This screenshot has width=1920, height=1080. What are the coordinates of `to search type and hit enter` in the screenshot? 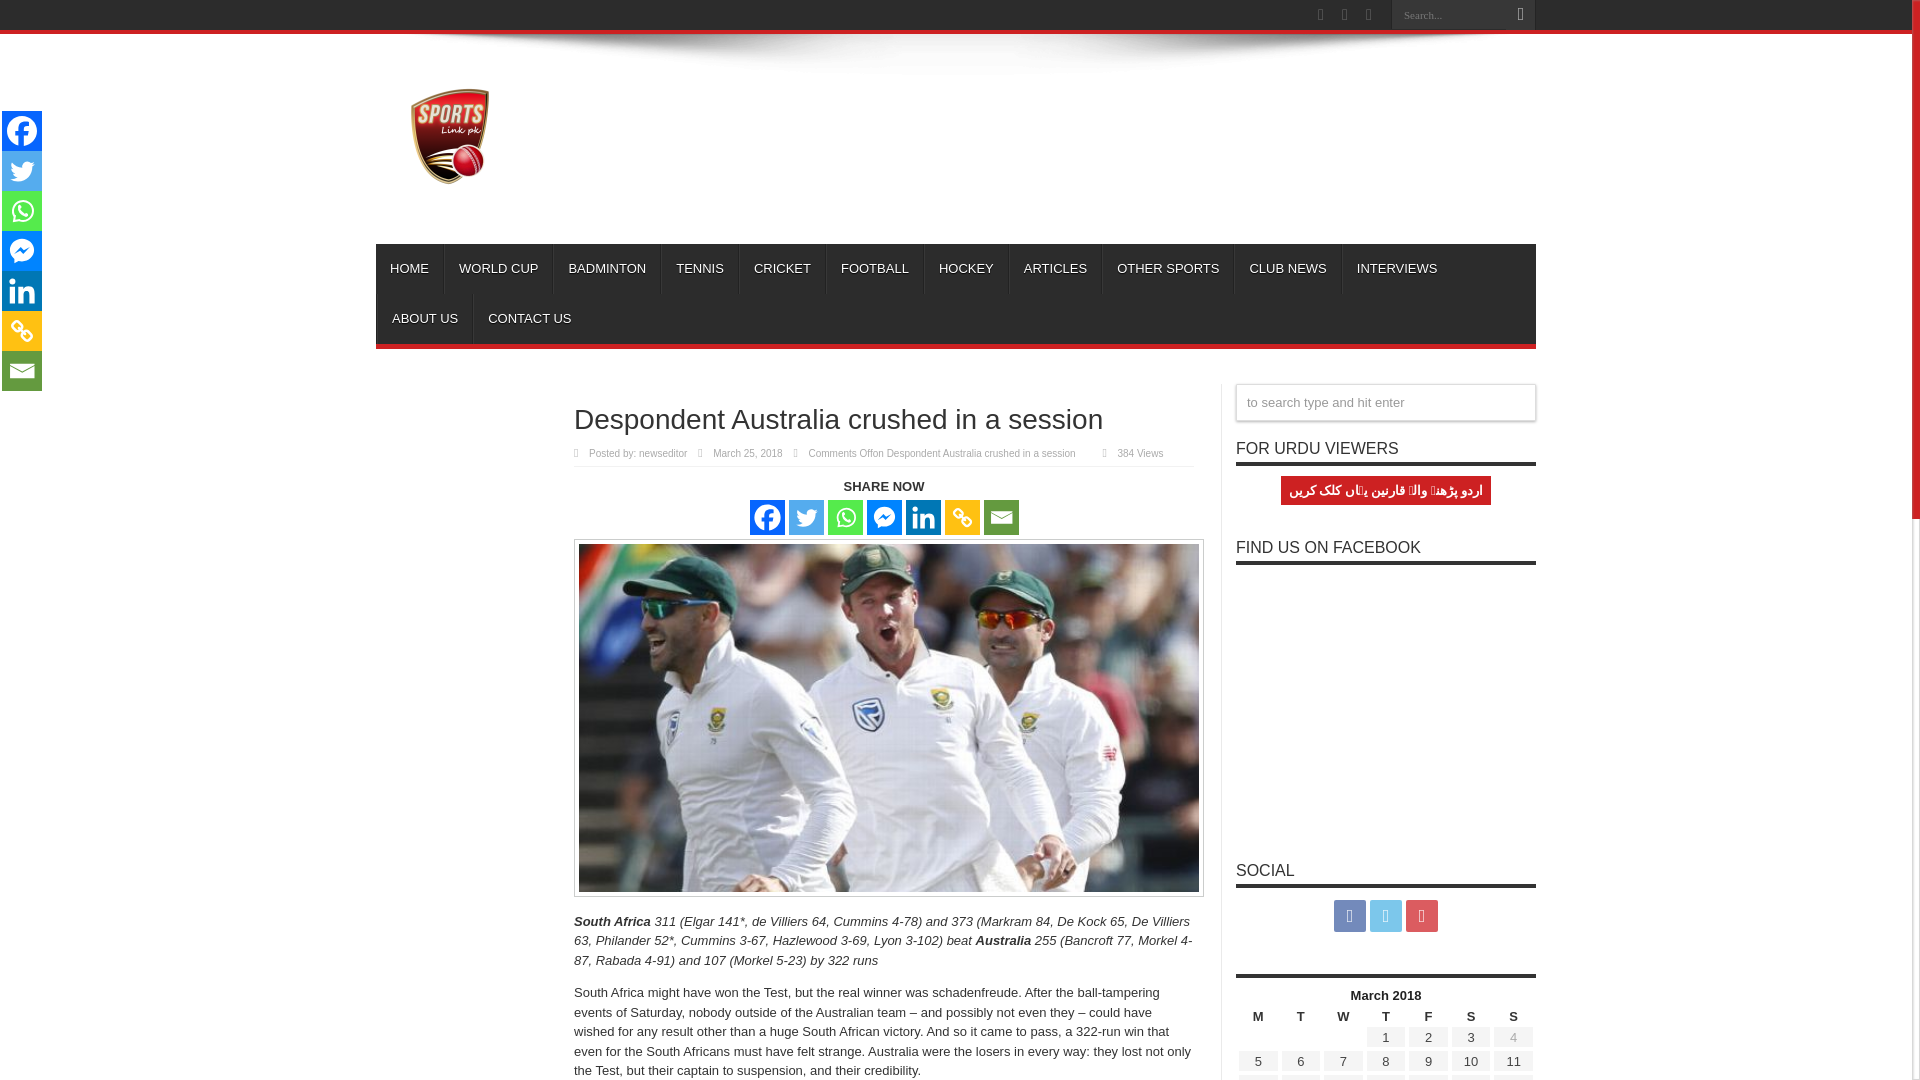 It's located at (1386, 402).